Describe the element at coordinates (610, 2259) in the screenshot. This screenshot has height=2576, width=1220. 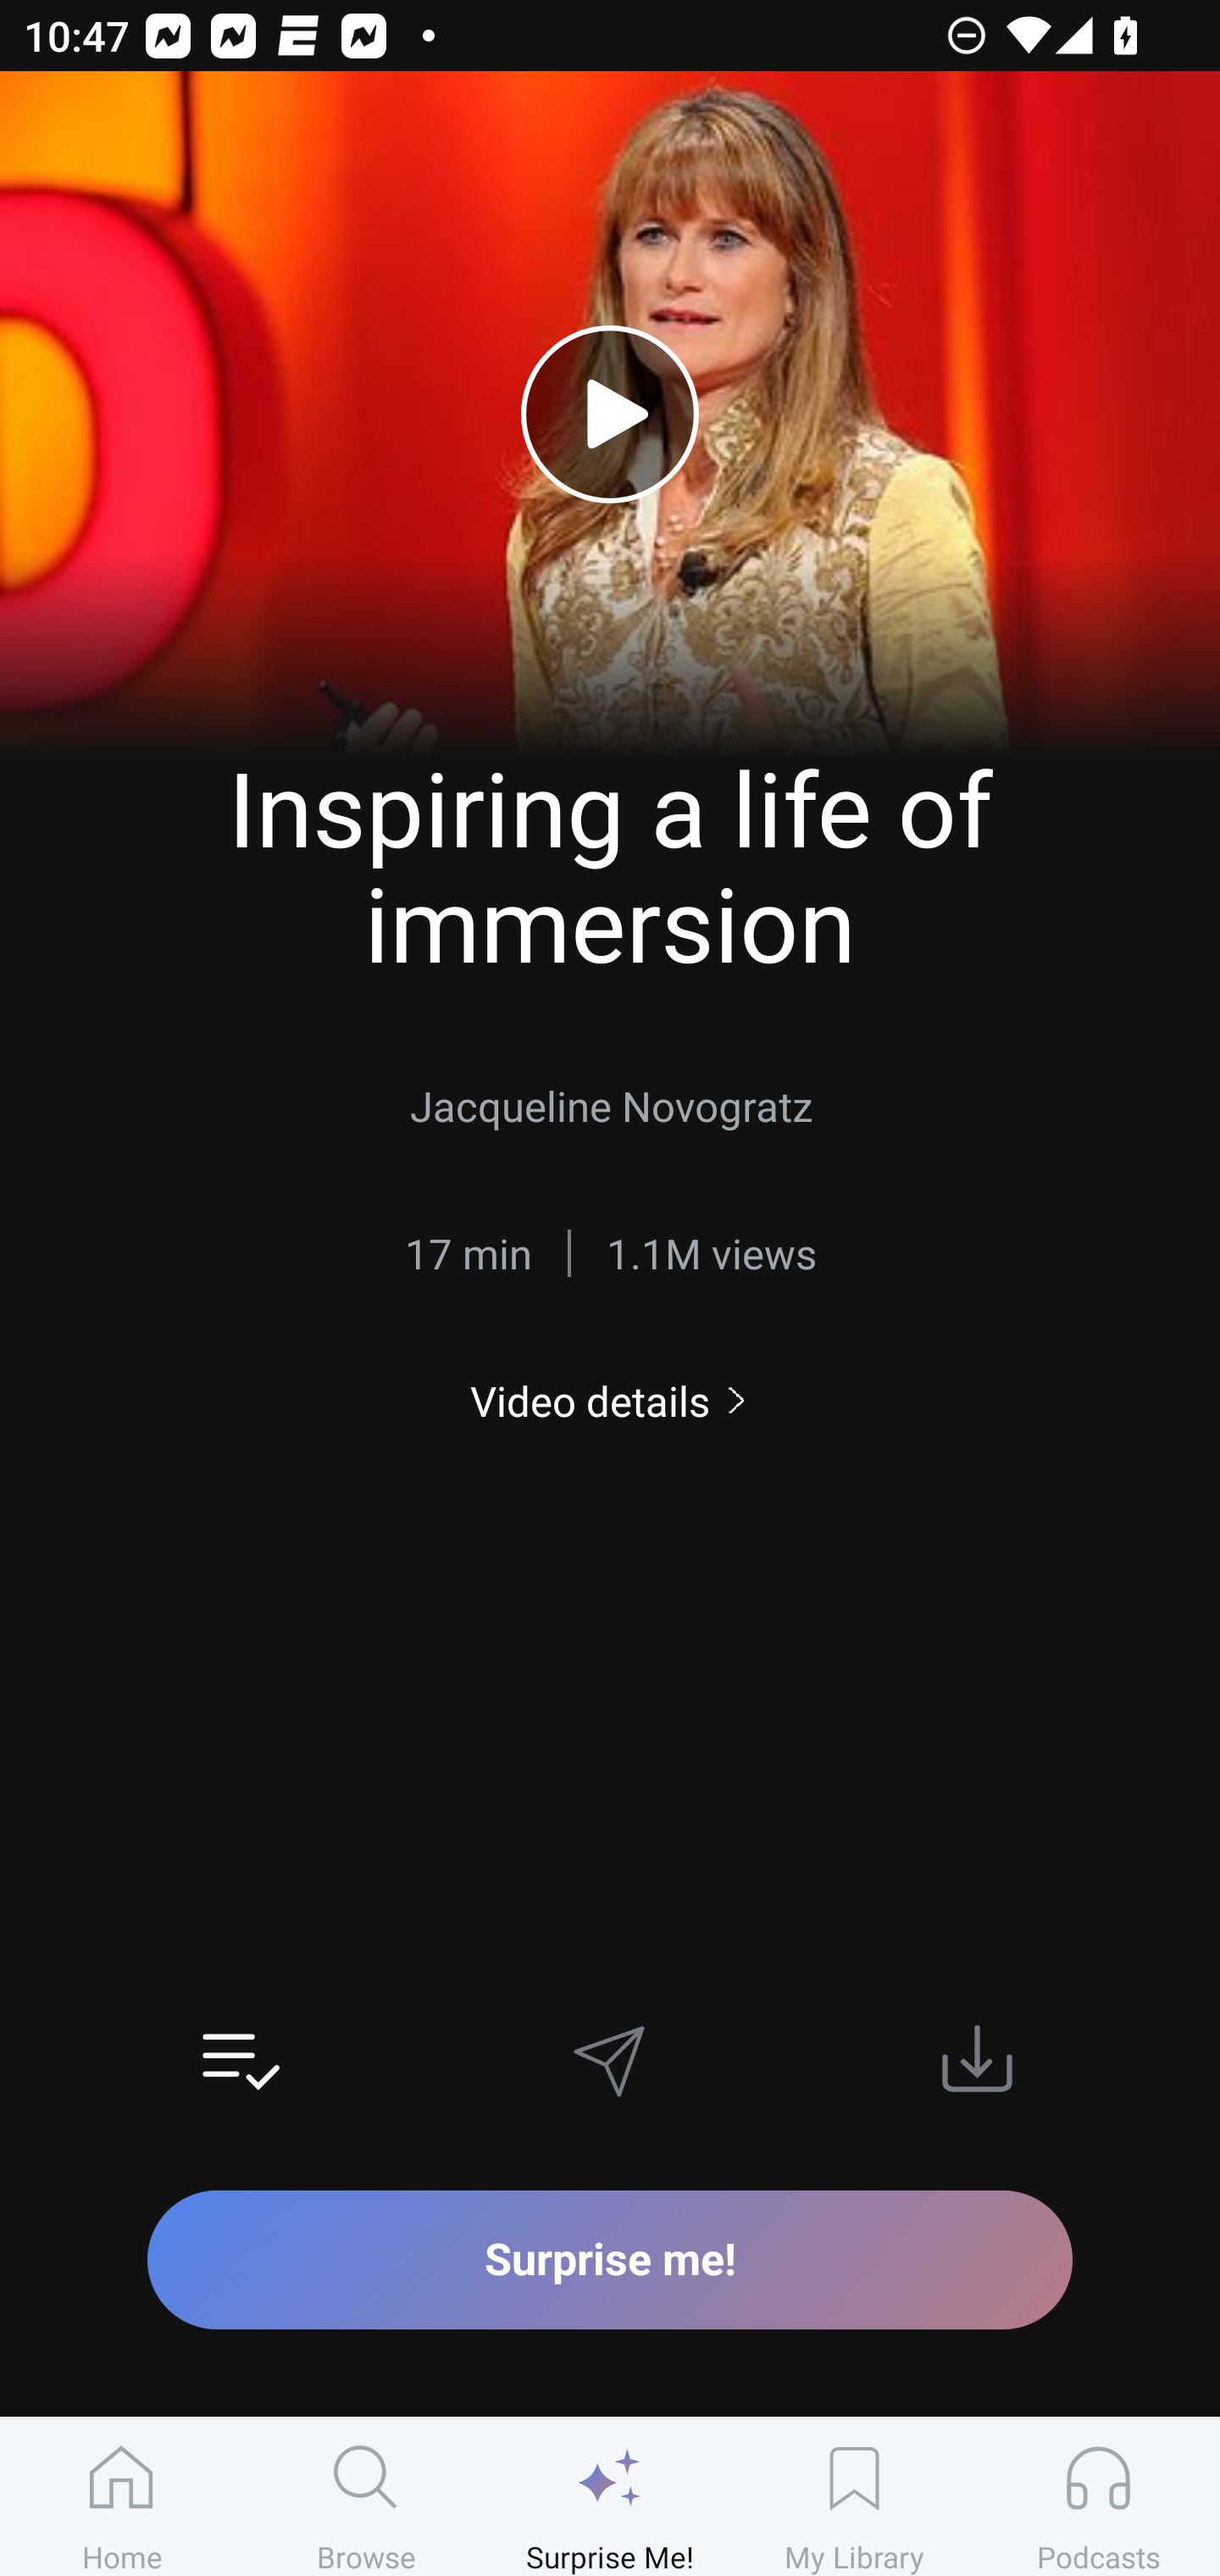
I see `Surprise me!` at that location.